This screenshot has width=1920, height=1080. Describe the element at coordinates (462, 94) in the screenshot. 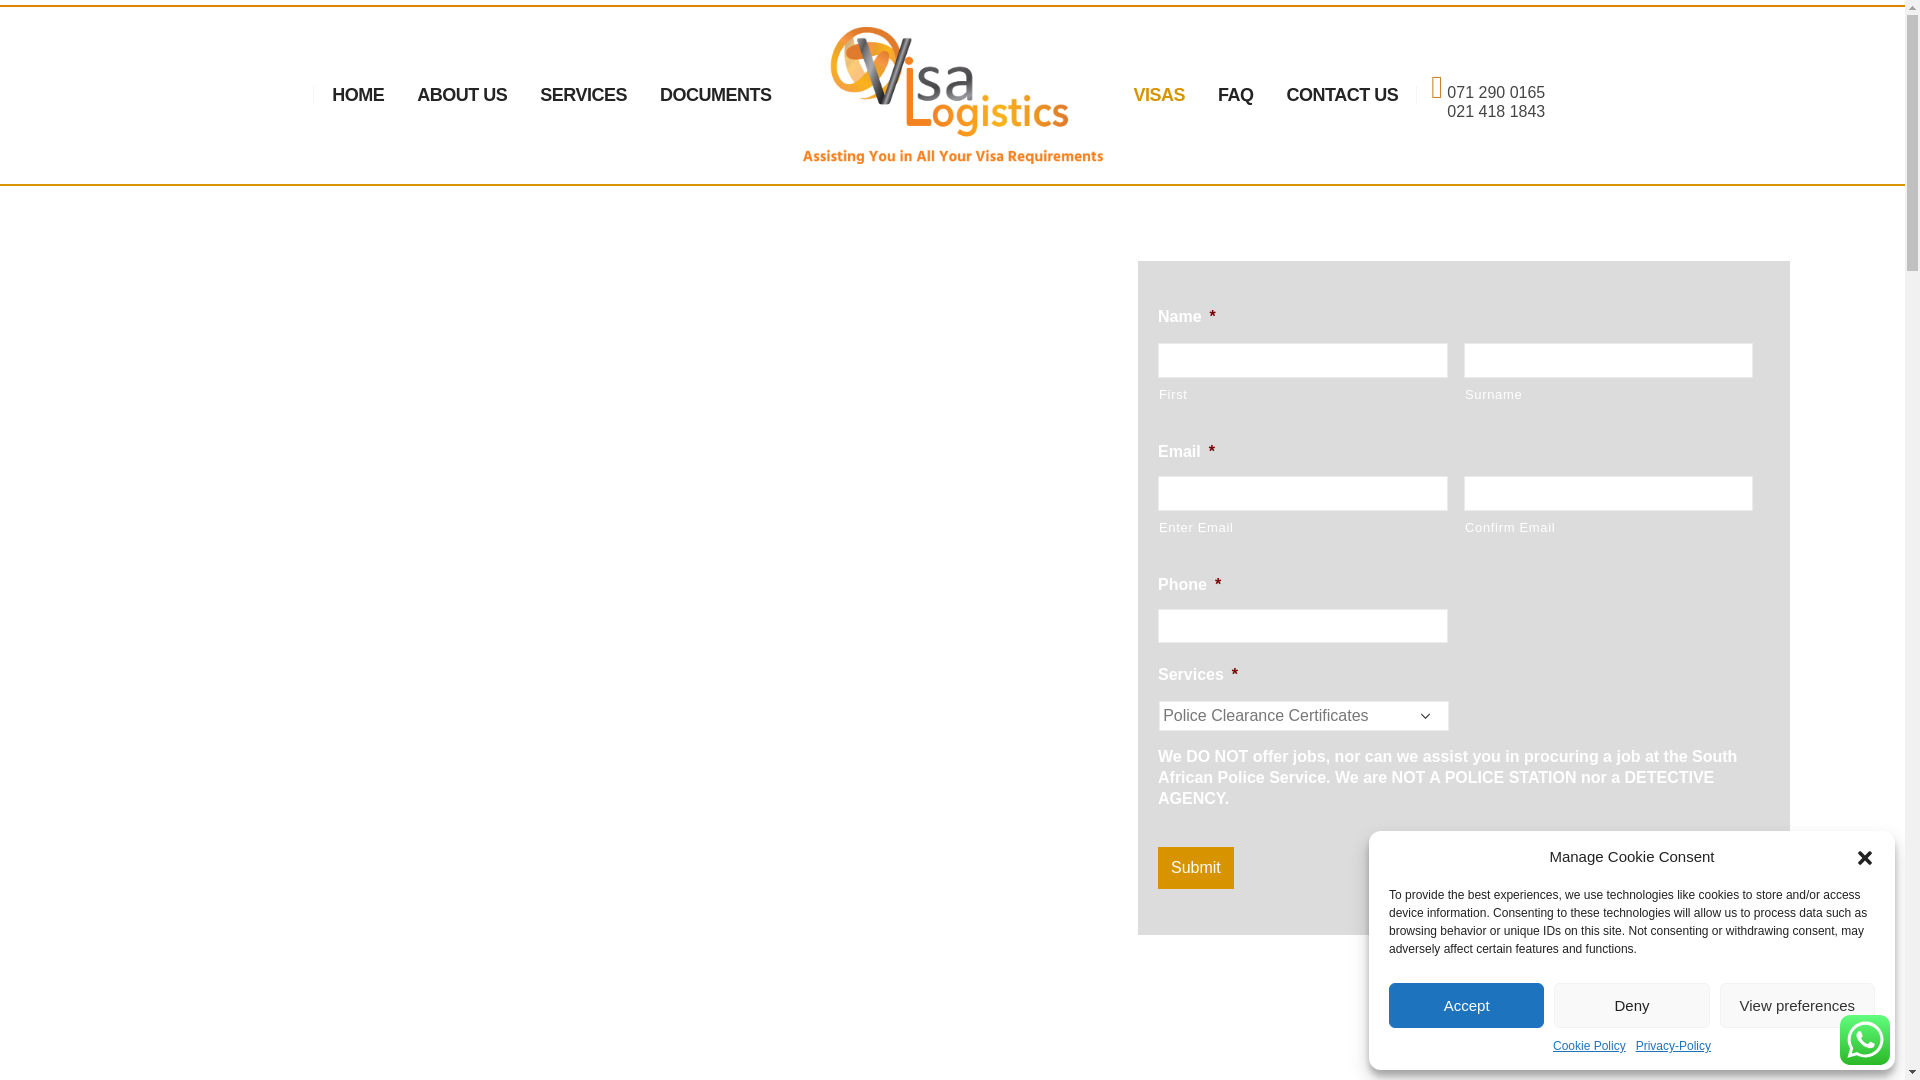

I see `ABOUT US` at that location.